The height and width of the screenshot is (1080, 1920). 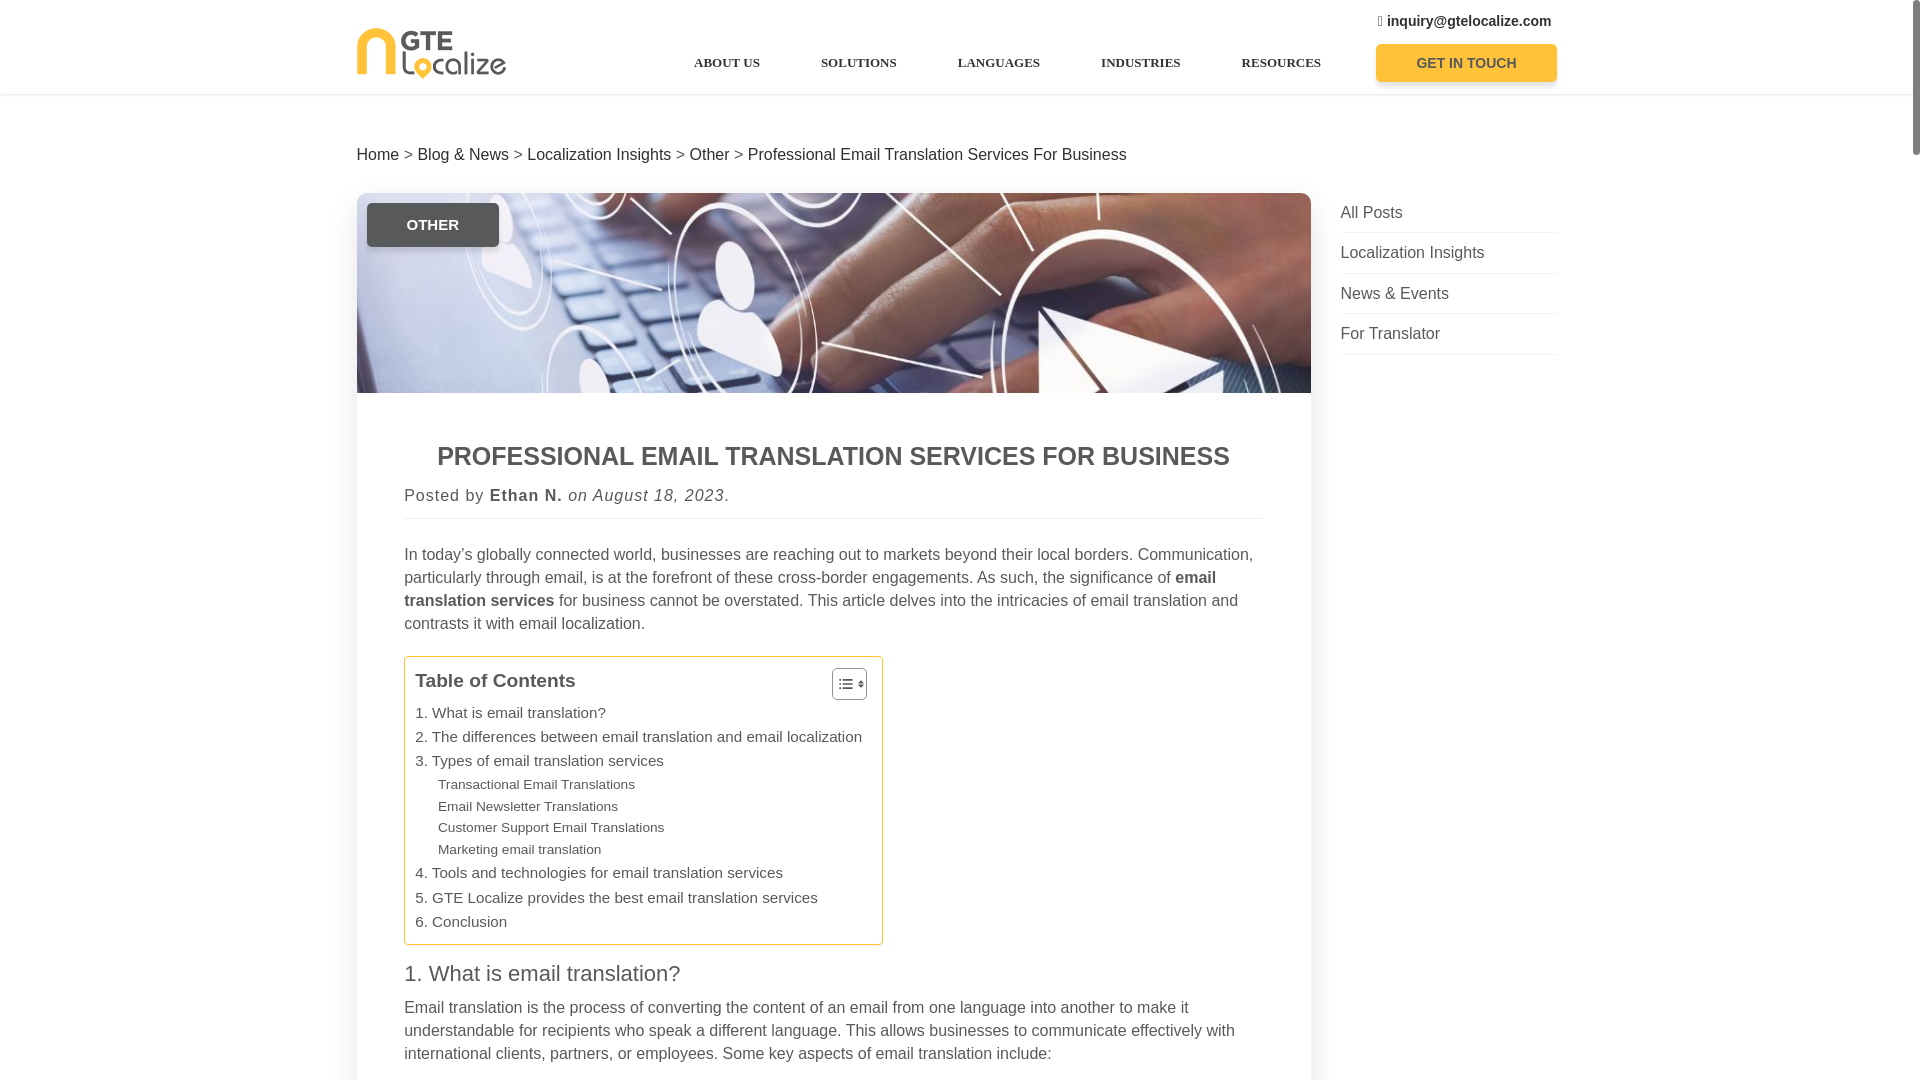 What do you see at coordinates (460, 922) in the screenshot?
I see `6. Conclusion` at bounding box center [460, 922].